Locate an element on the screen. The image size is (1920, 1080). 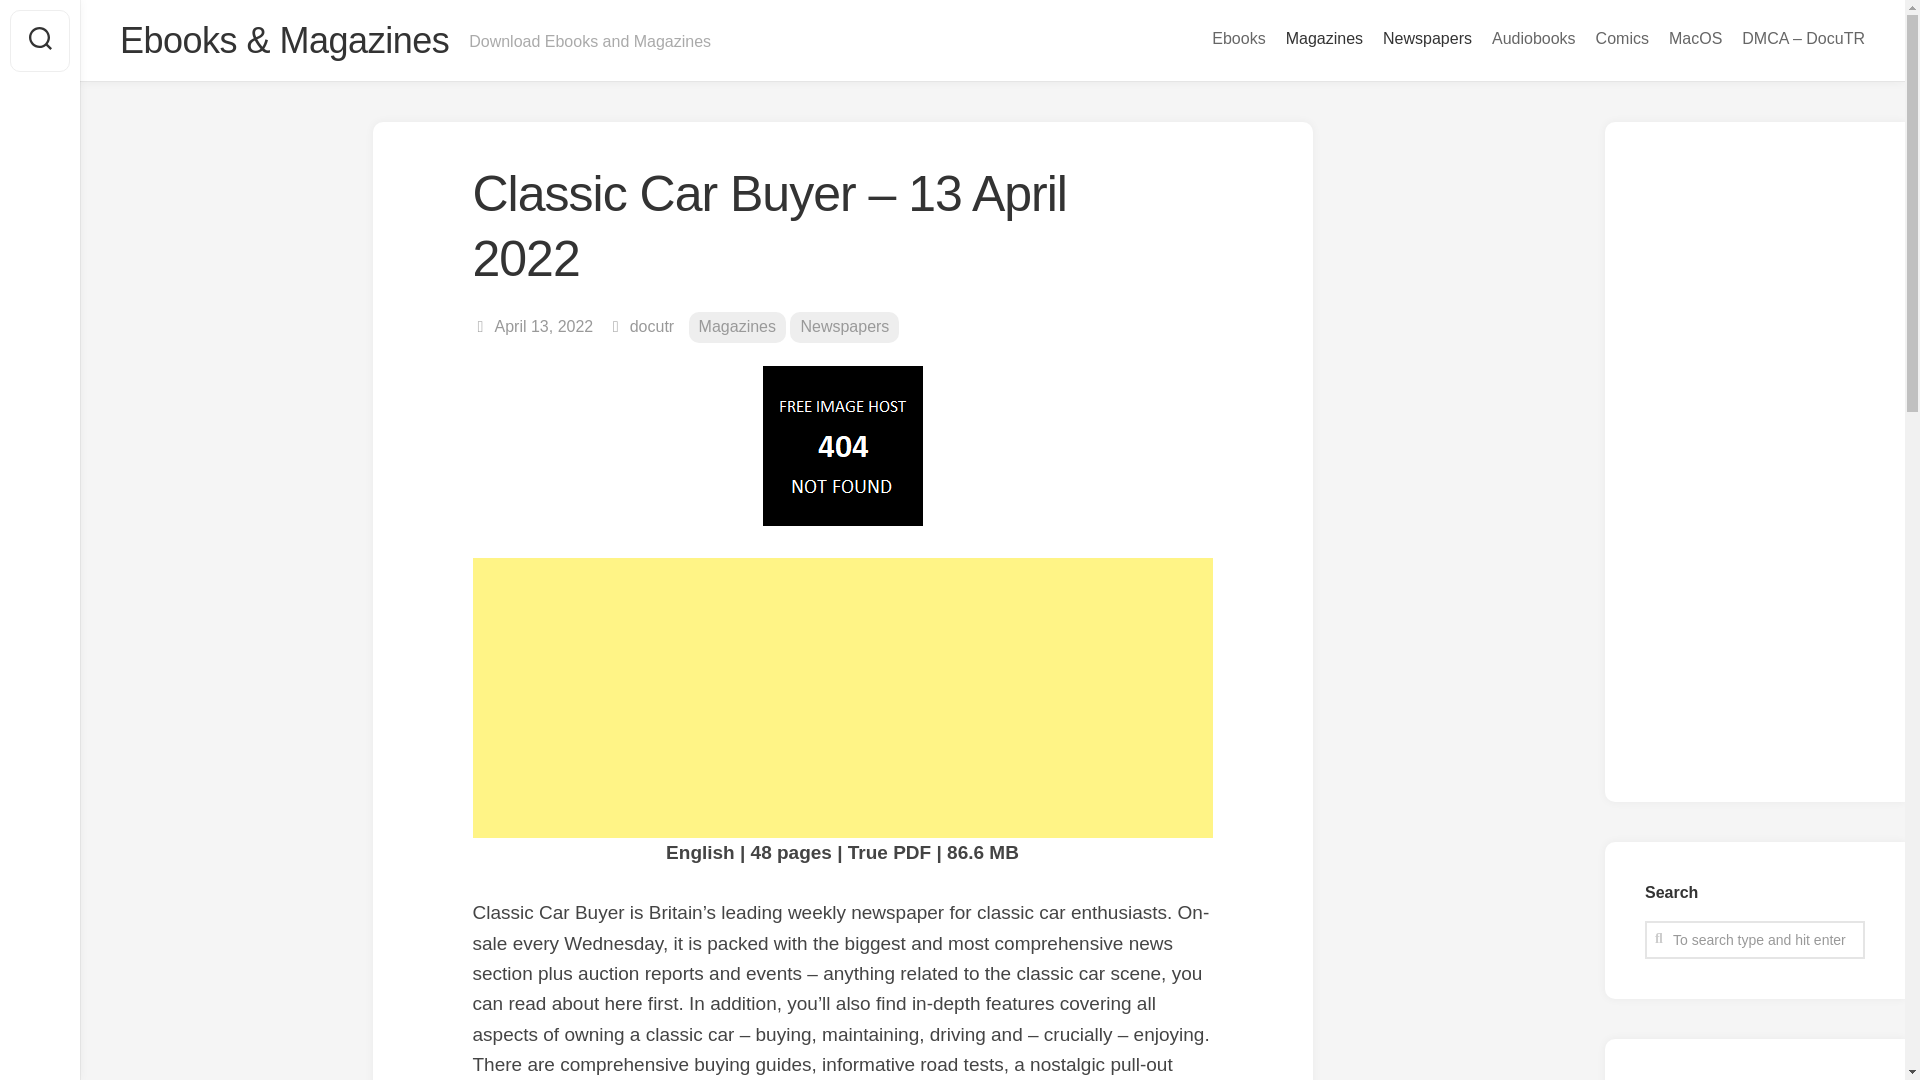
Magazines is located at coordinates (1324, 38).